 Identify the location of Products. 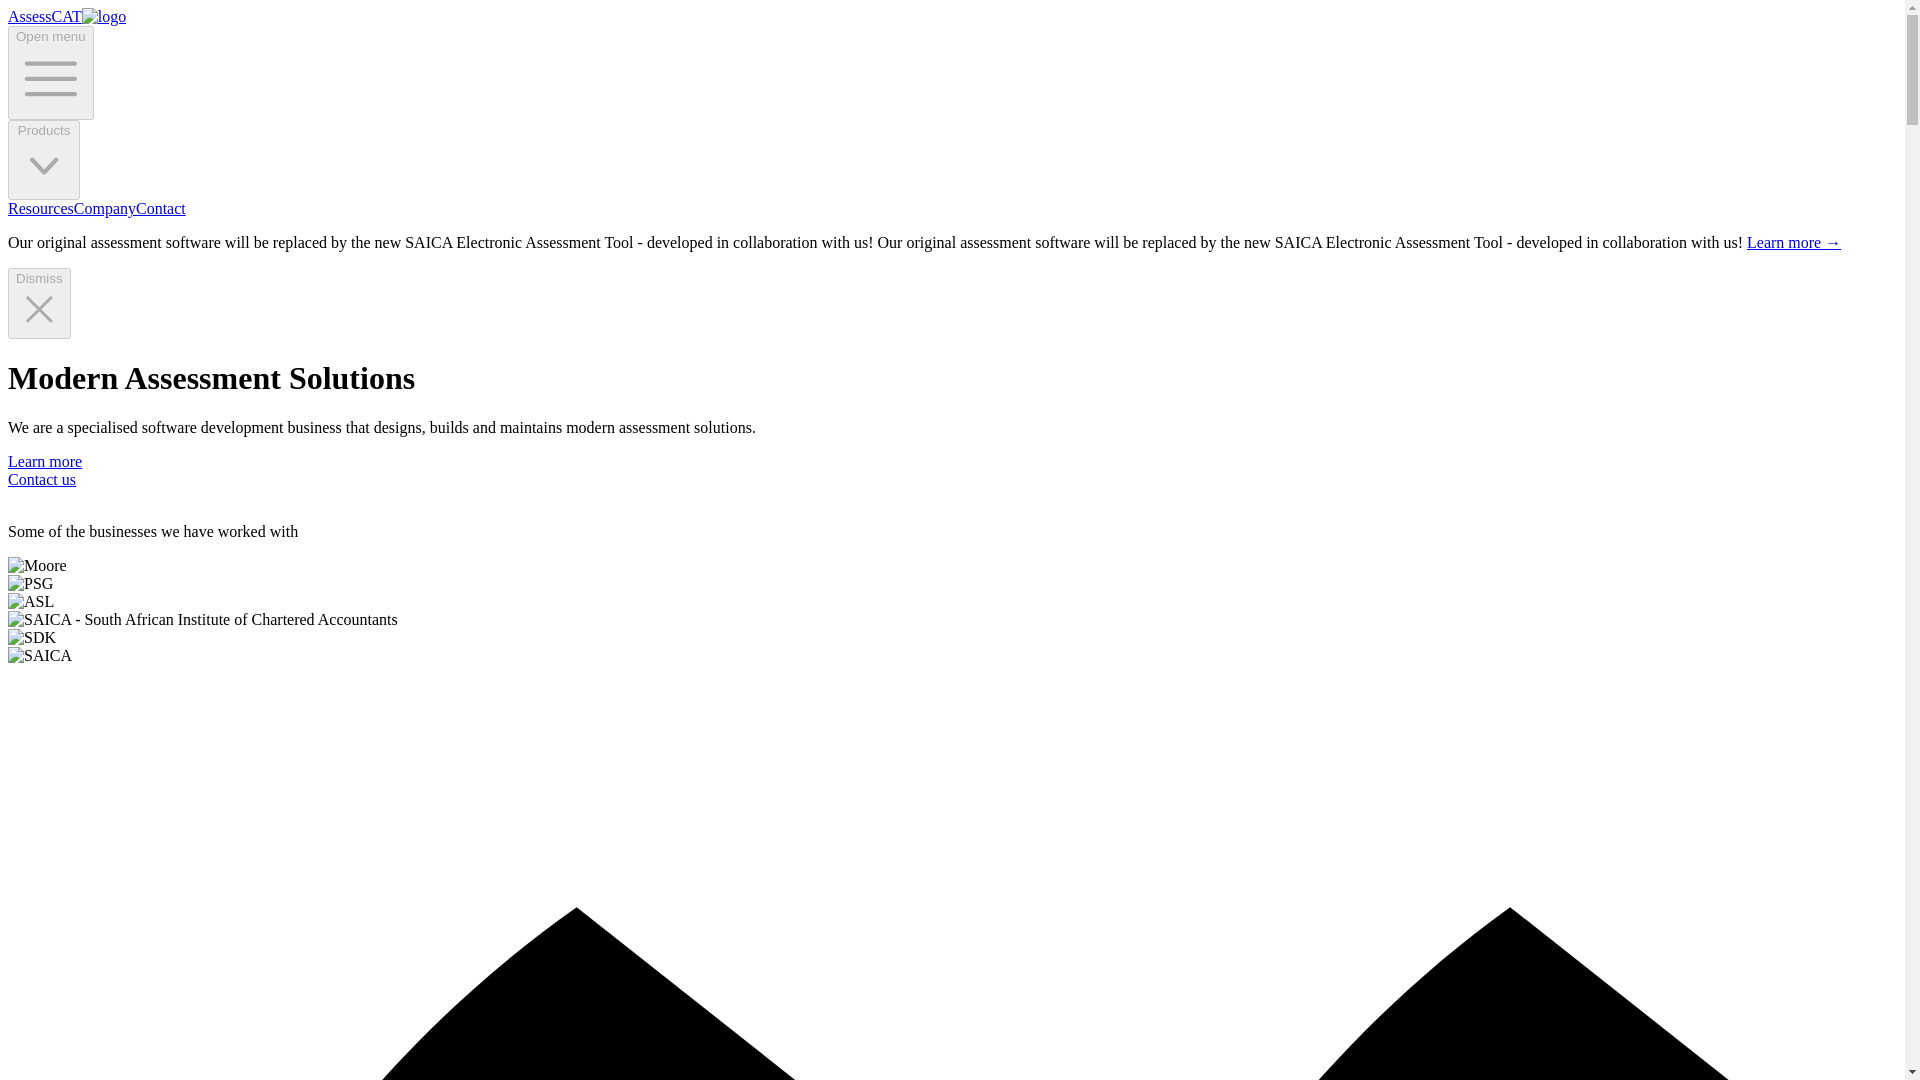
(44, 159).